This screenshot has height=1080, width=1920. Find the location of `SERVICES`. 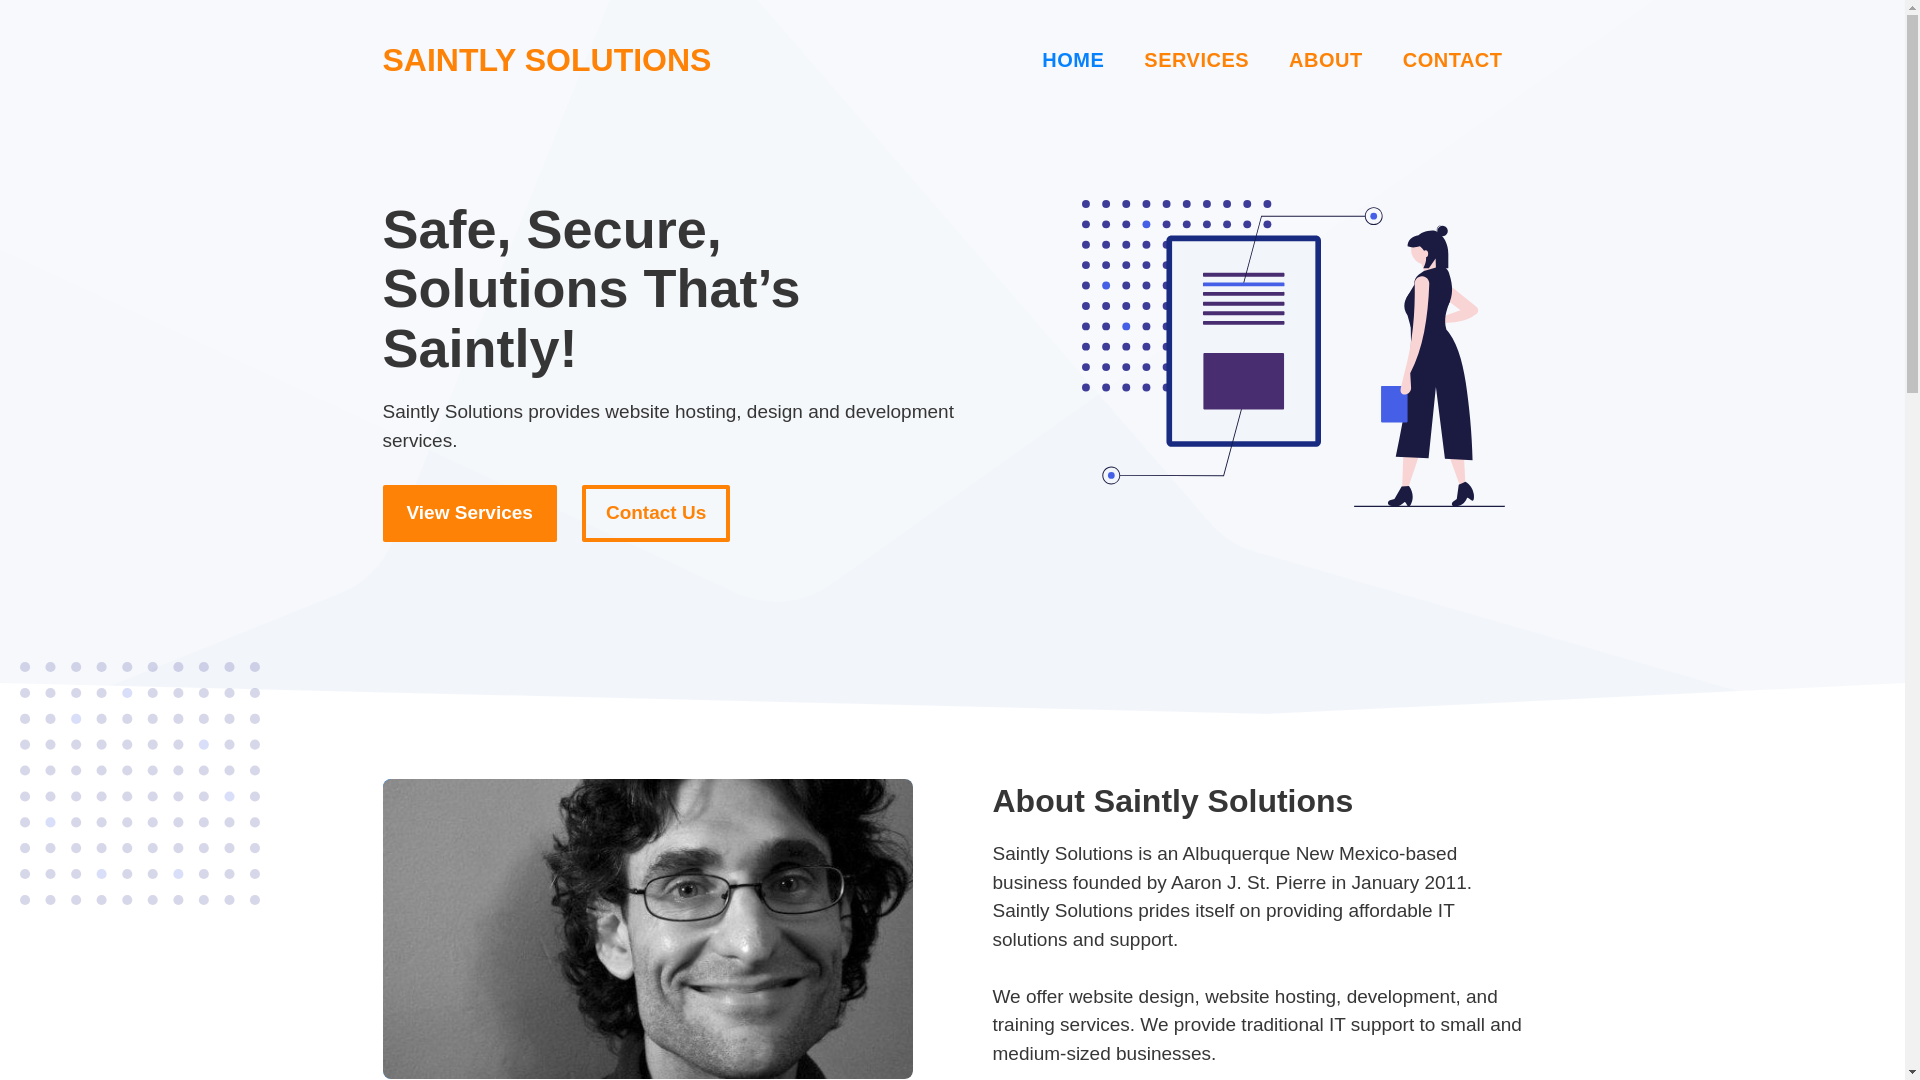

SERVICES is located at coordinates (1196, 60).